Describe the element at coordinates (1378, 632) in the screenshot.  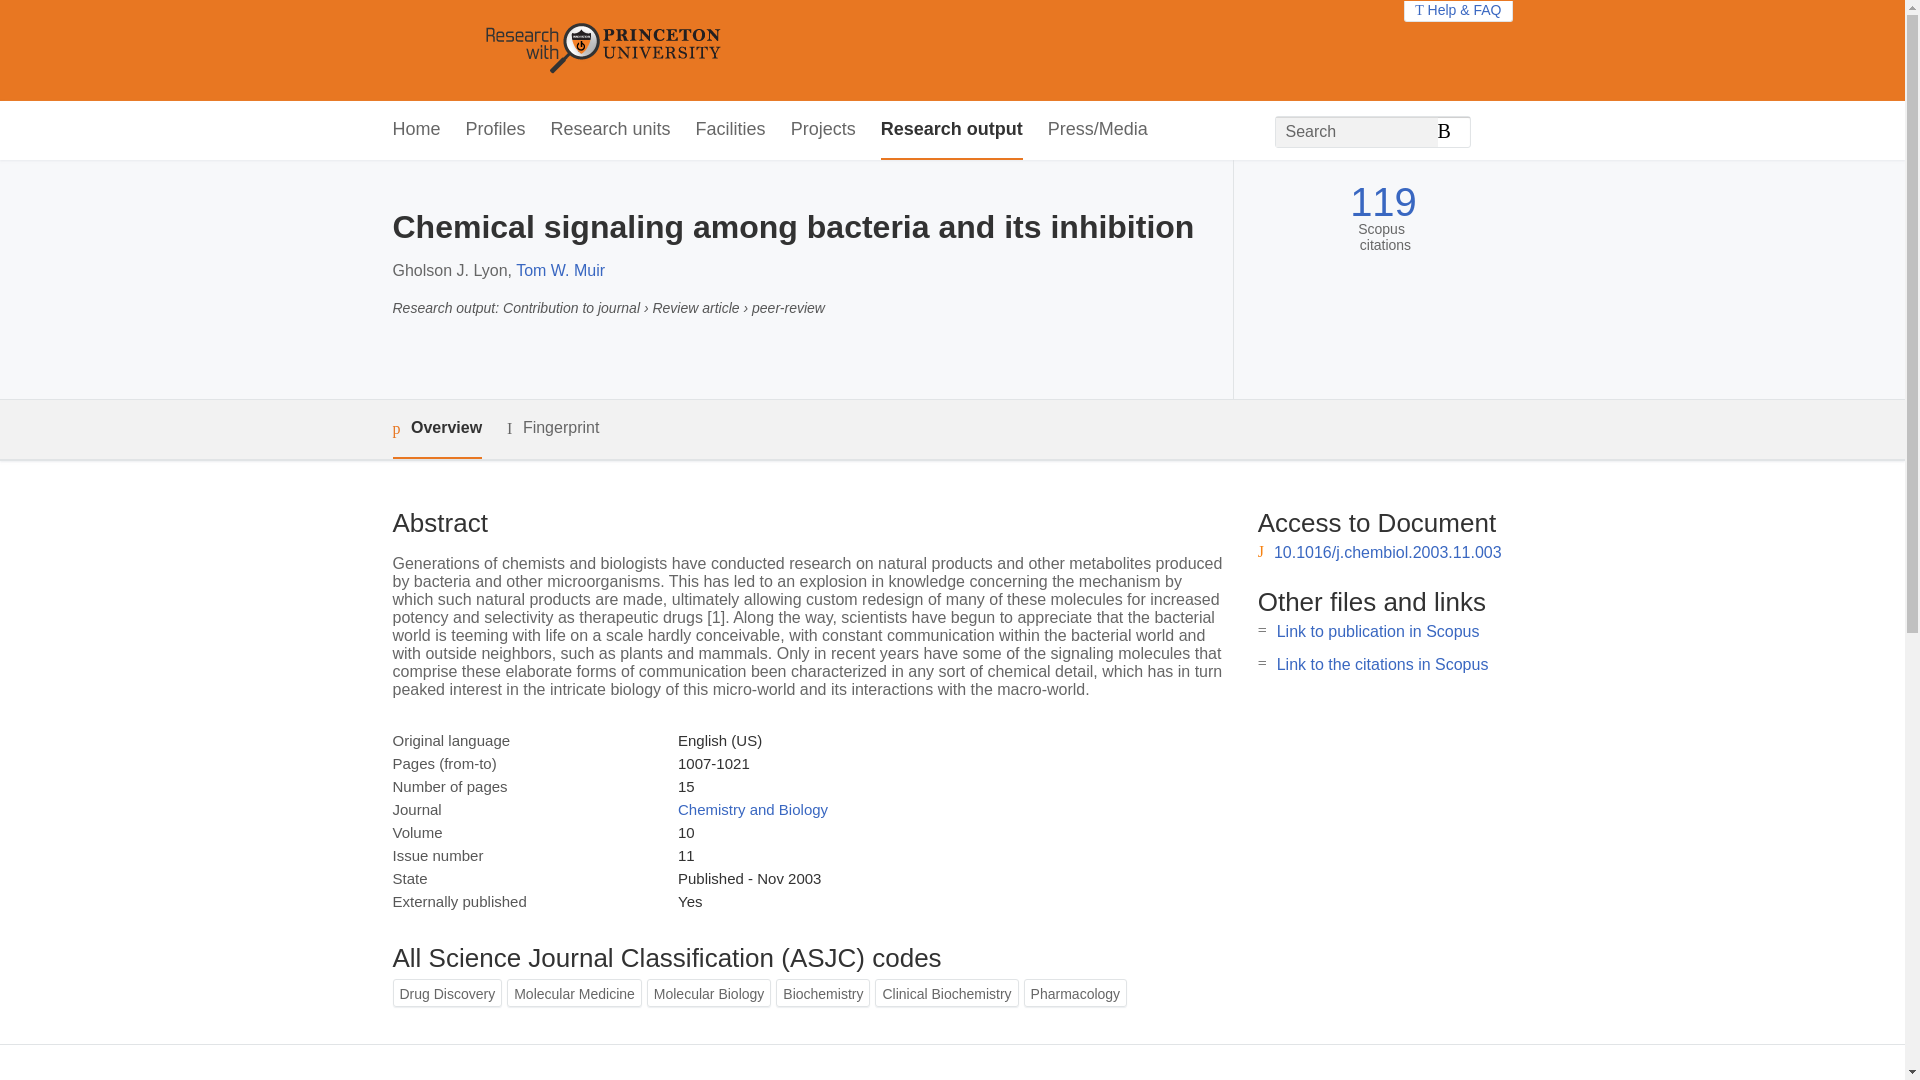
I see `Link to publication in Scopus` at that location.